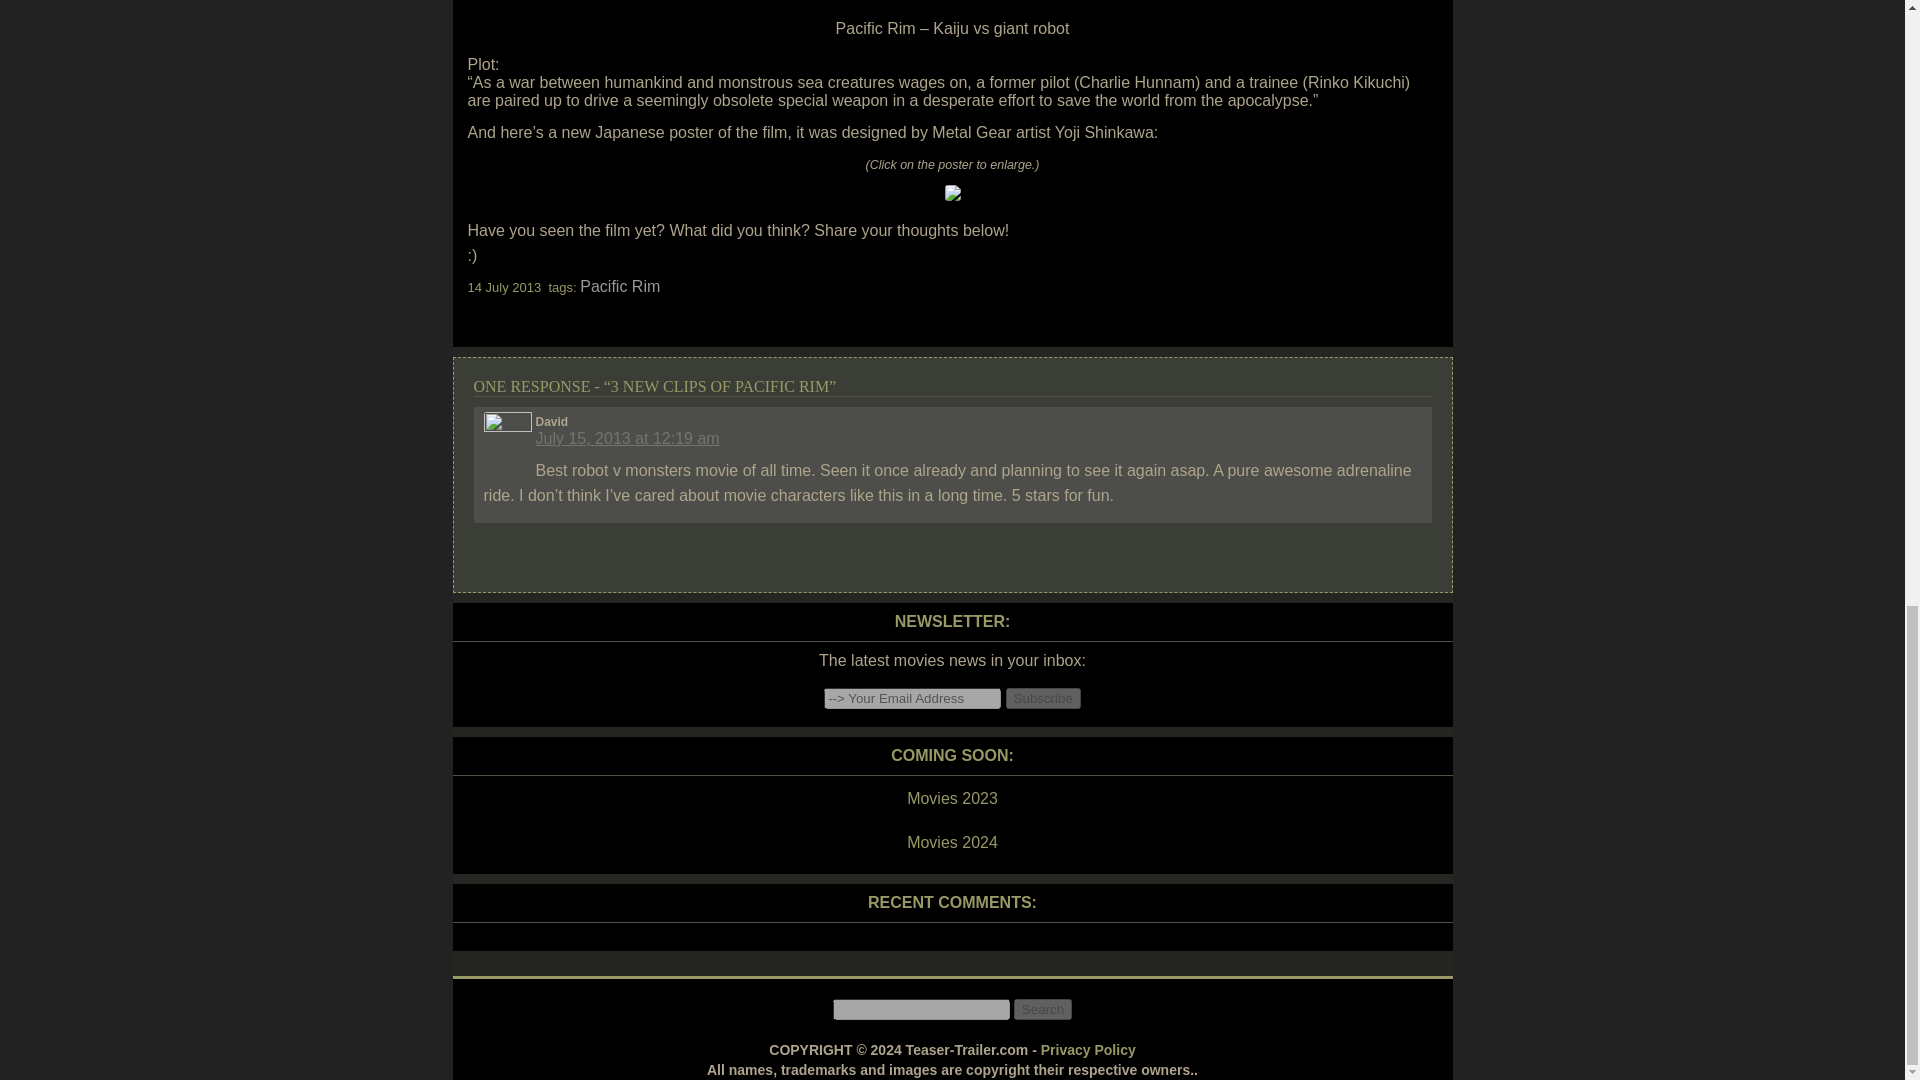  What do you see at coordinates (951, 843) in the screenshot?
I see `Movies 2024` at bounding box center [951, 843].